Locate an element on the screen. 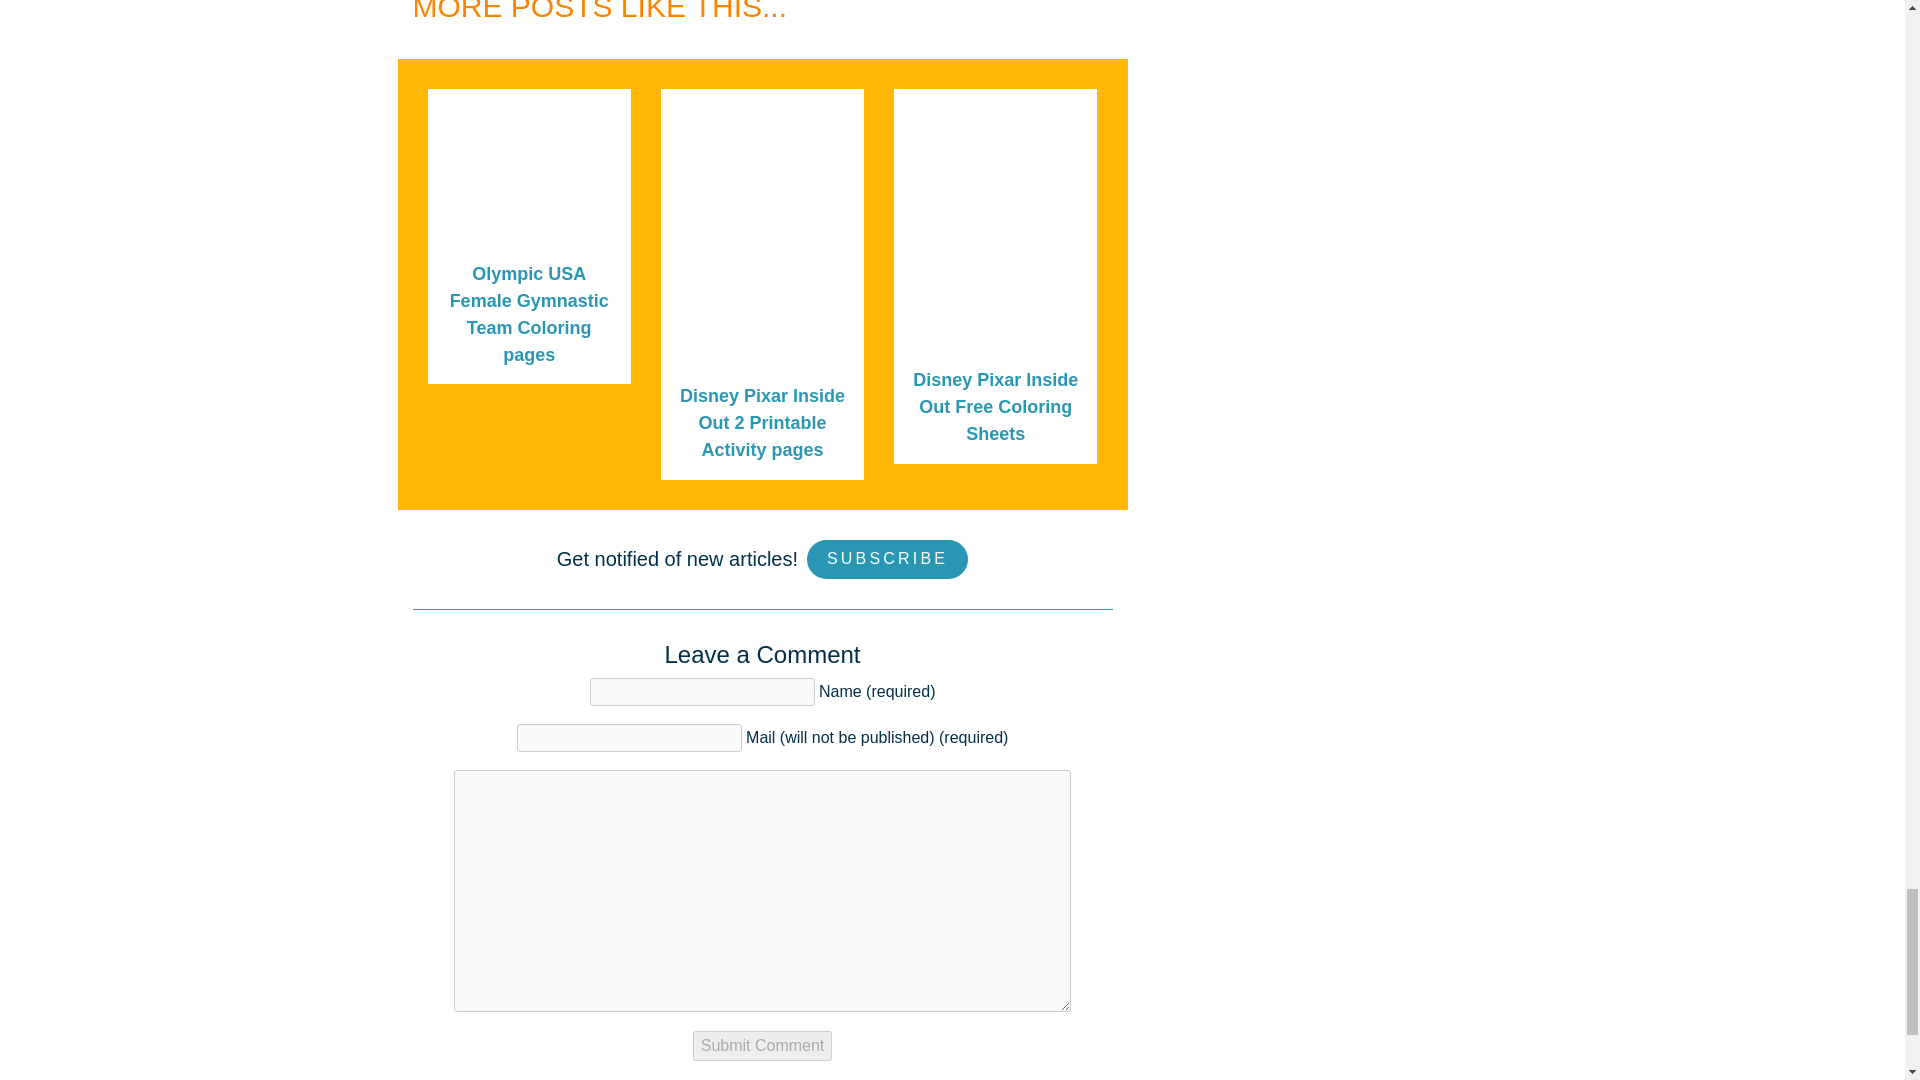 The height and width of the screenshot is (1080, 1920). Olympic USA Female Gymnastic Team Coloring pages is located at coordinates (528, 314).